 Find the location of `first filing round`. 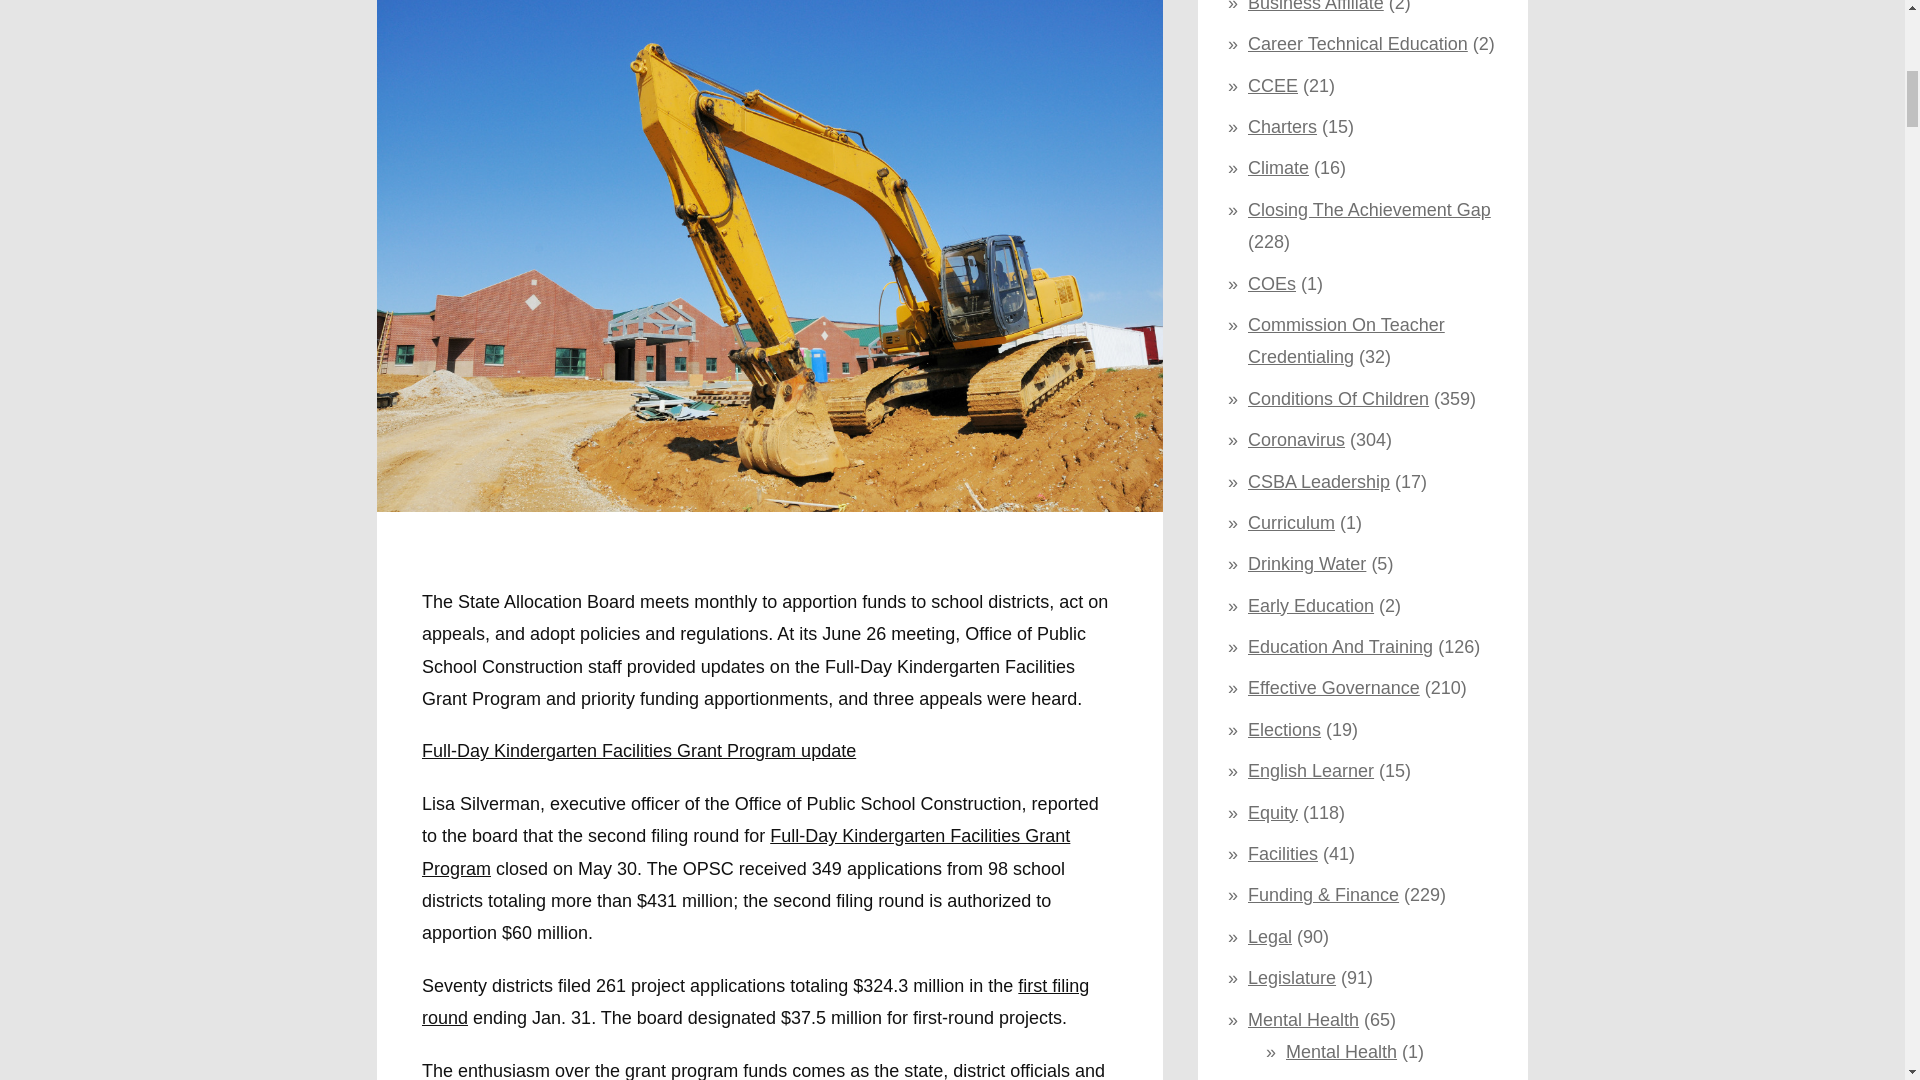

first filing round is located at coordinates (755, 1002).